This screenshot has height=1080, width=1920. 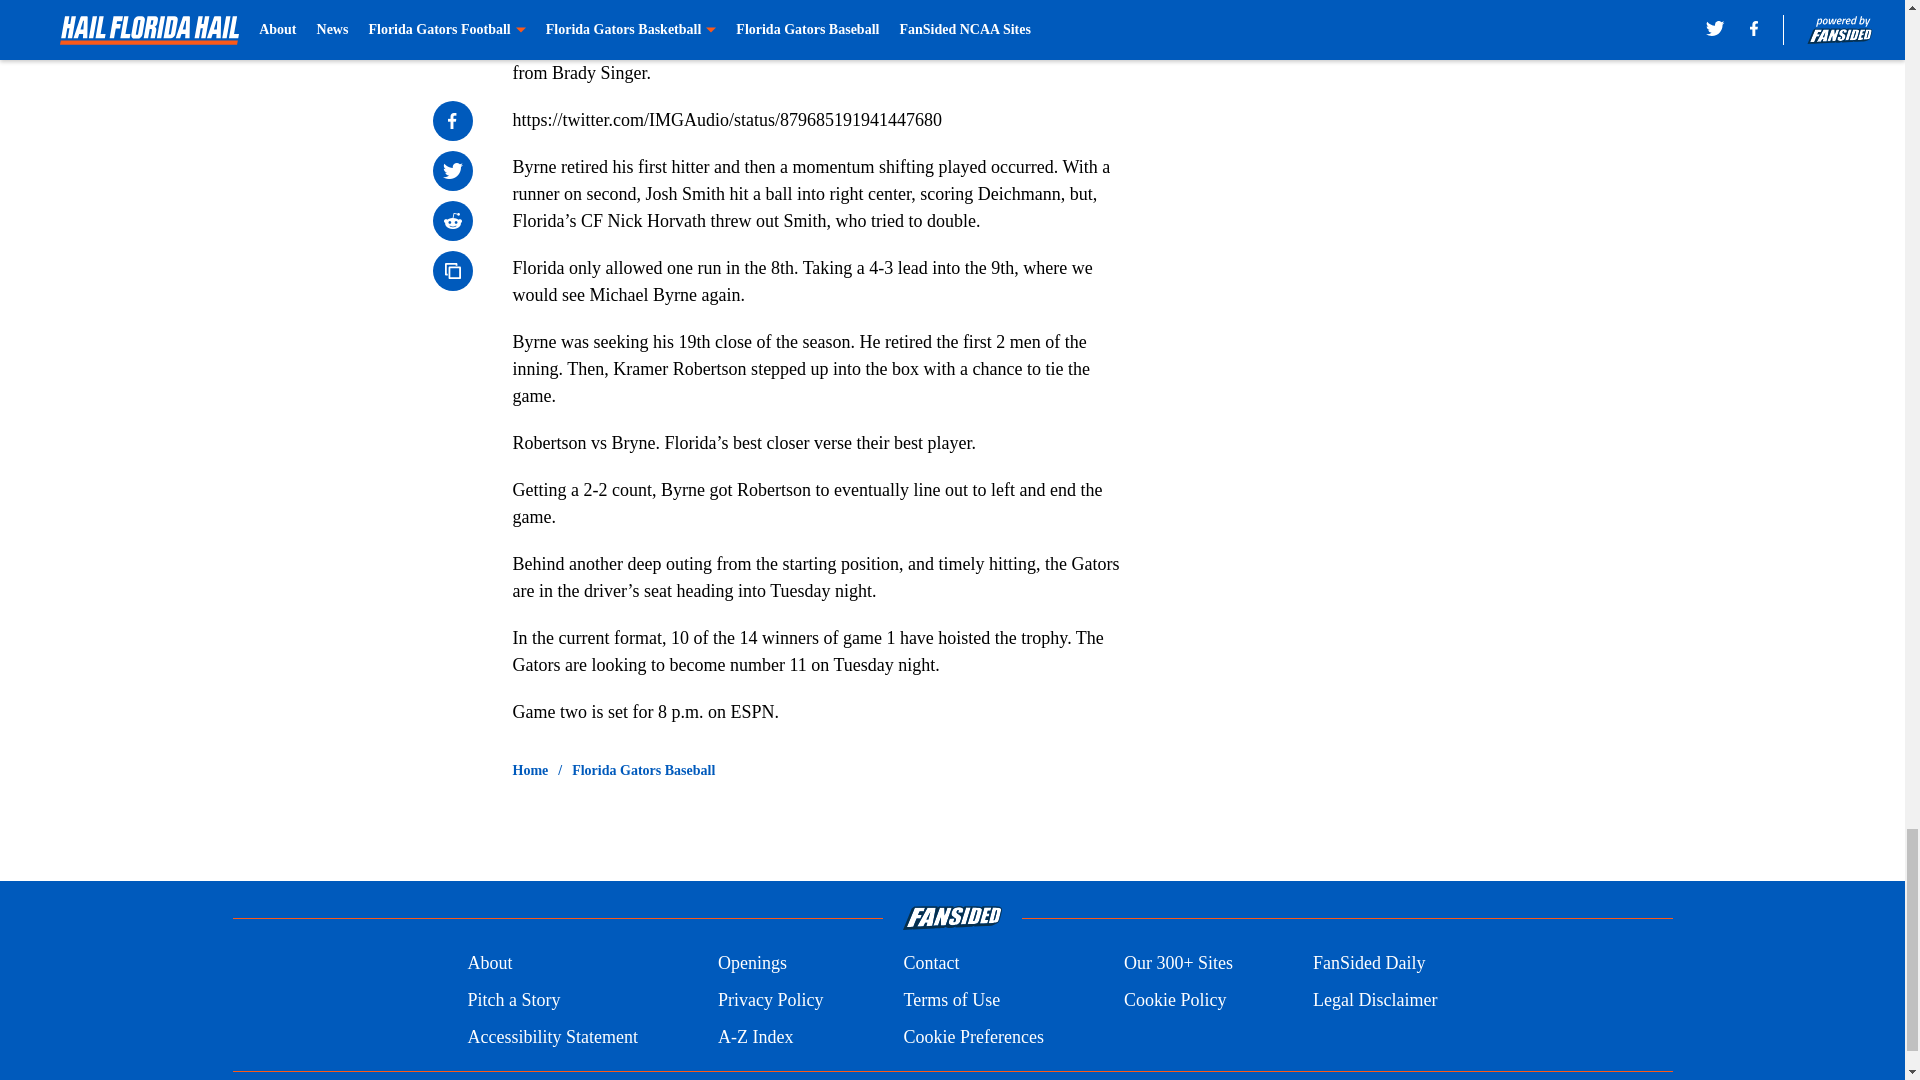 I want to click on Pitch a Story, so click(x=513, y=1000).